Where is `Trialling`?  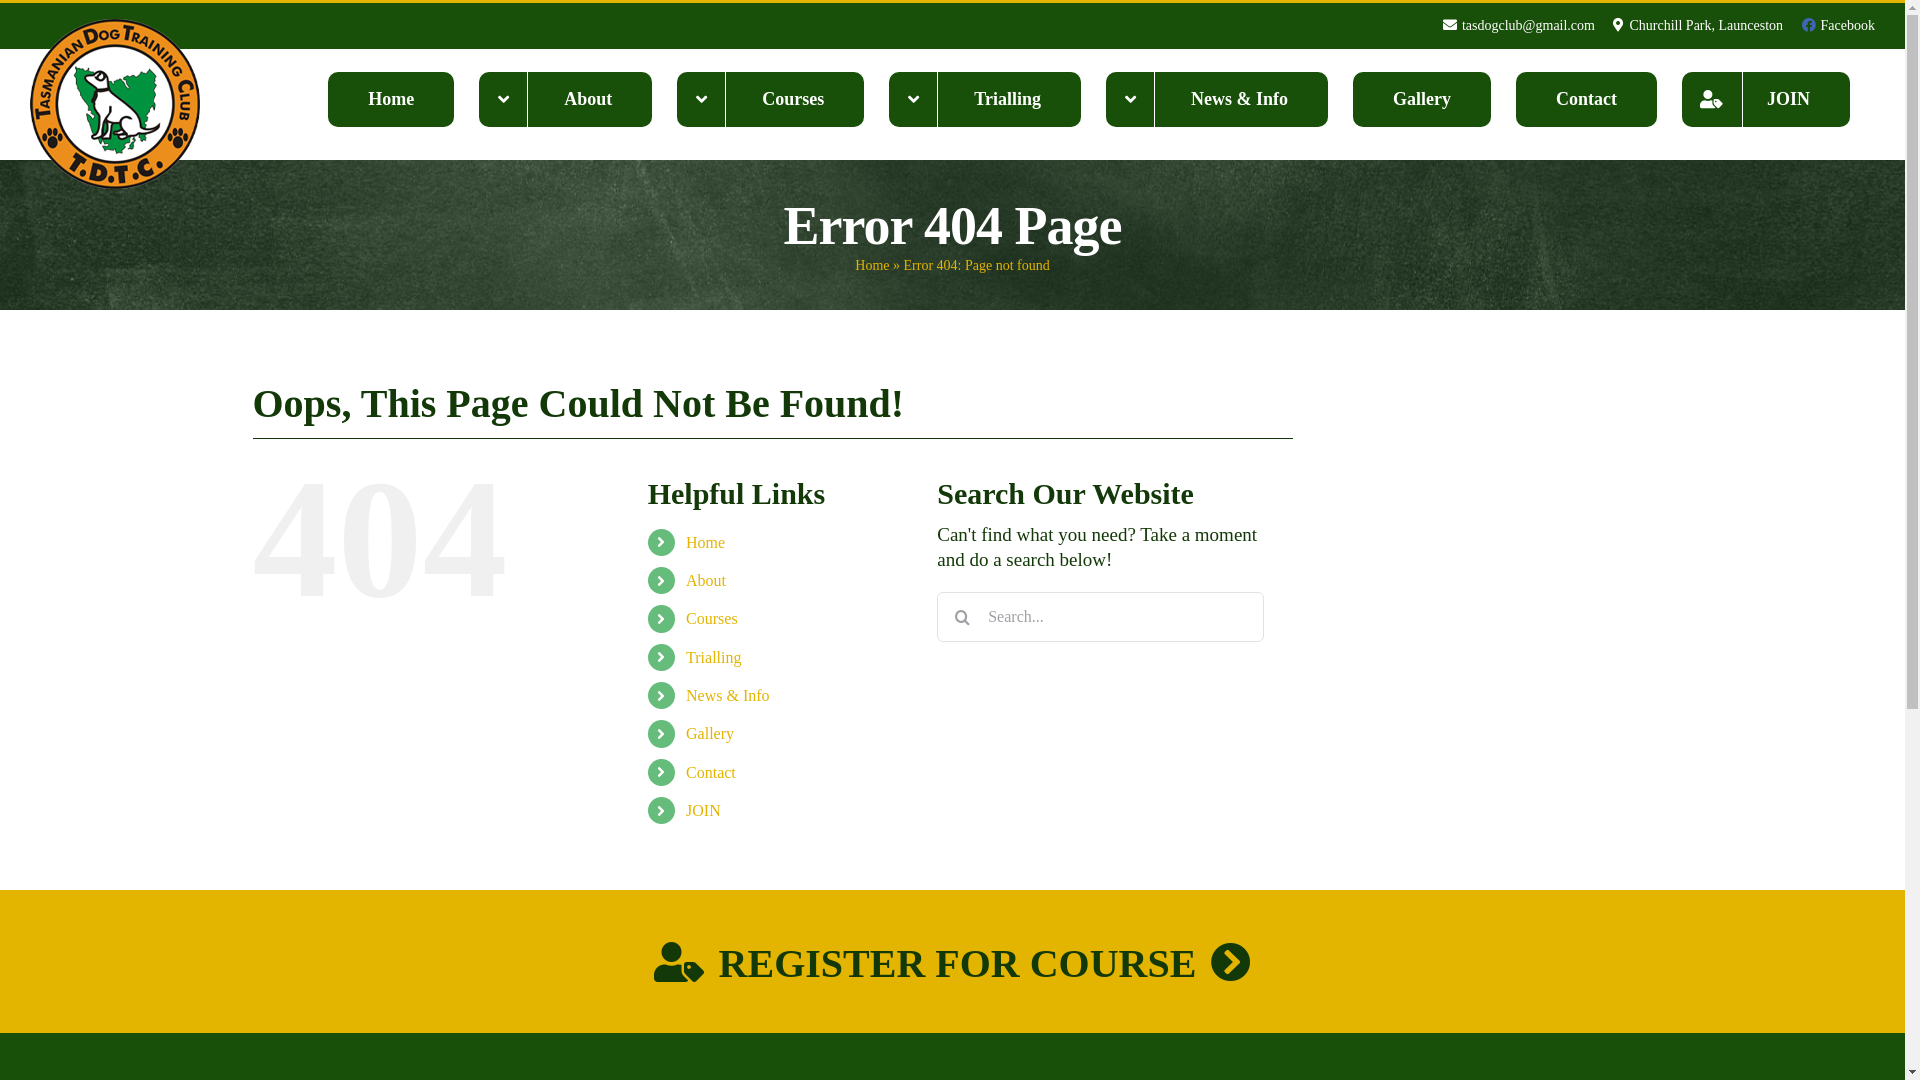
Trialling is located at coordinates (985, 99).